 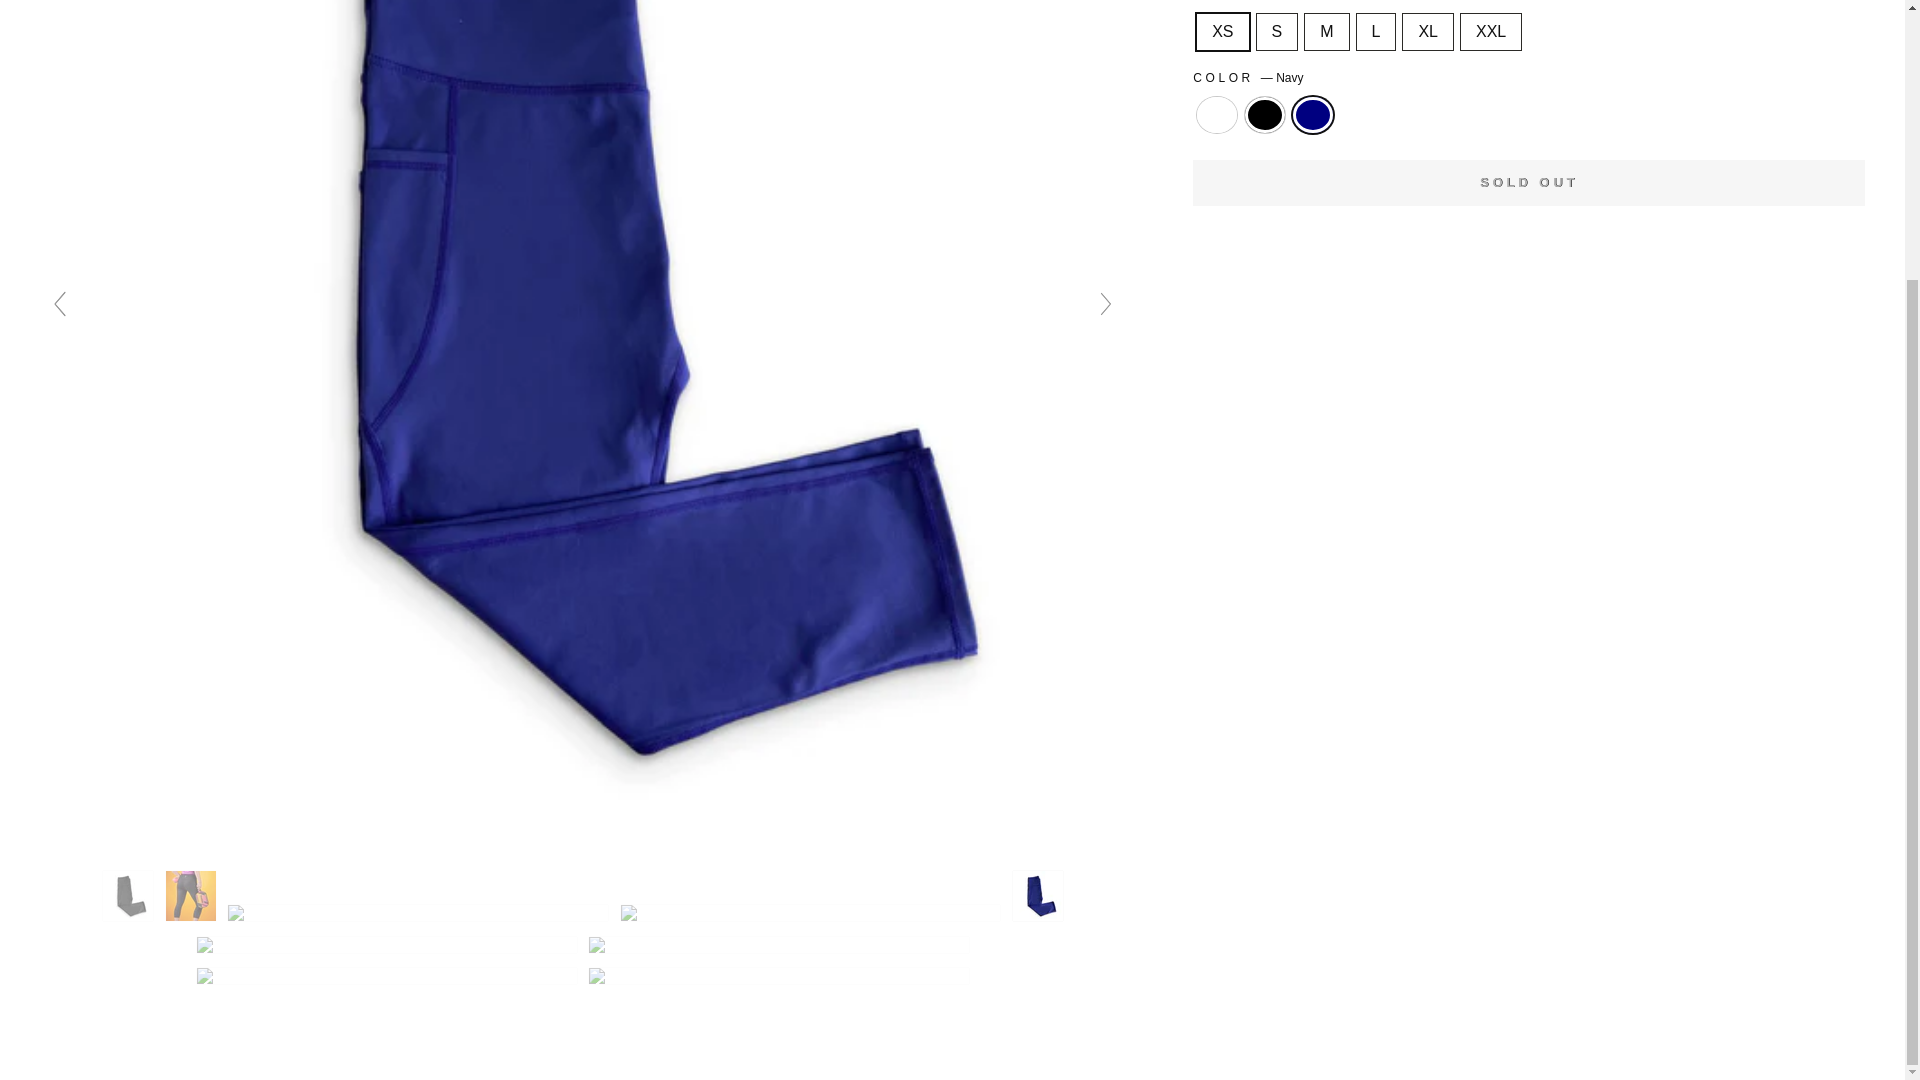 What do you see at coordinates (387, 976) in the screenshot?
I see `Baddle Pickleball Women's Mid-Rise Capri Legging` at bounding box center [387, 976].